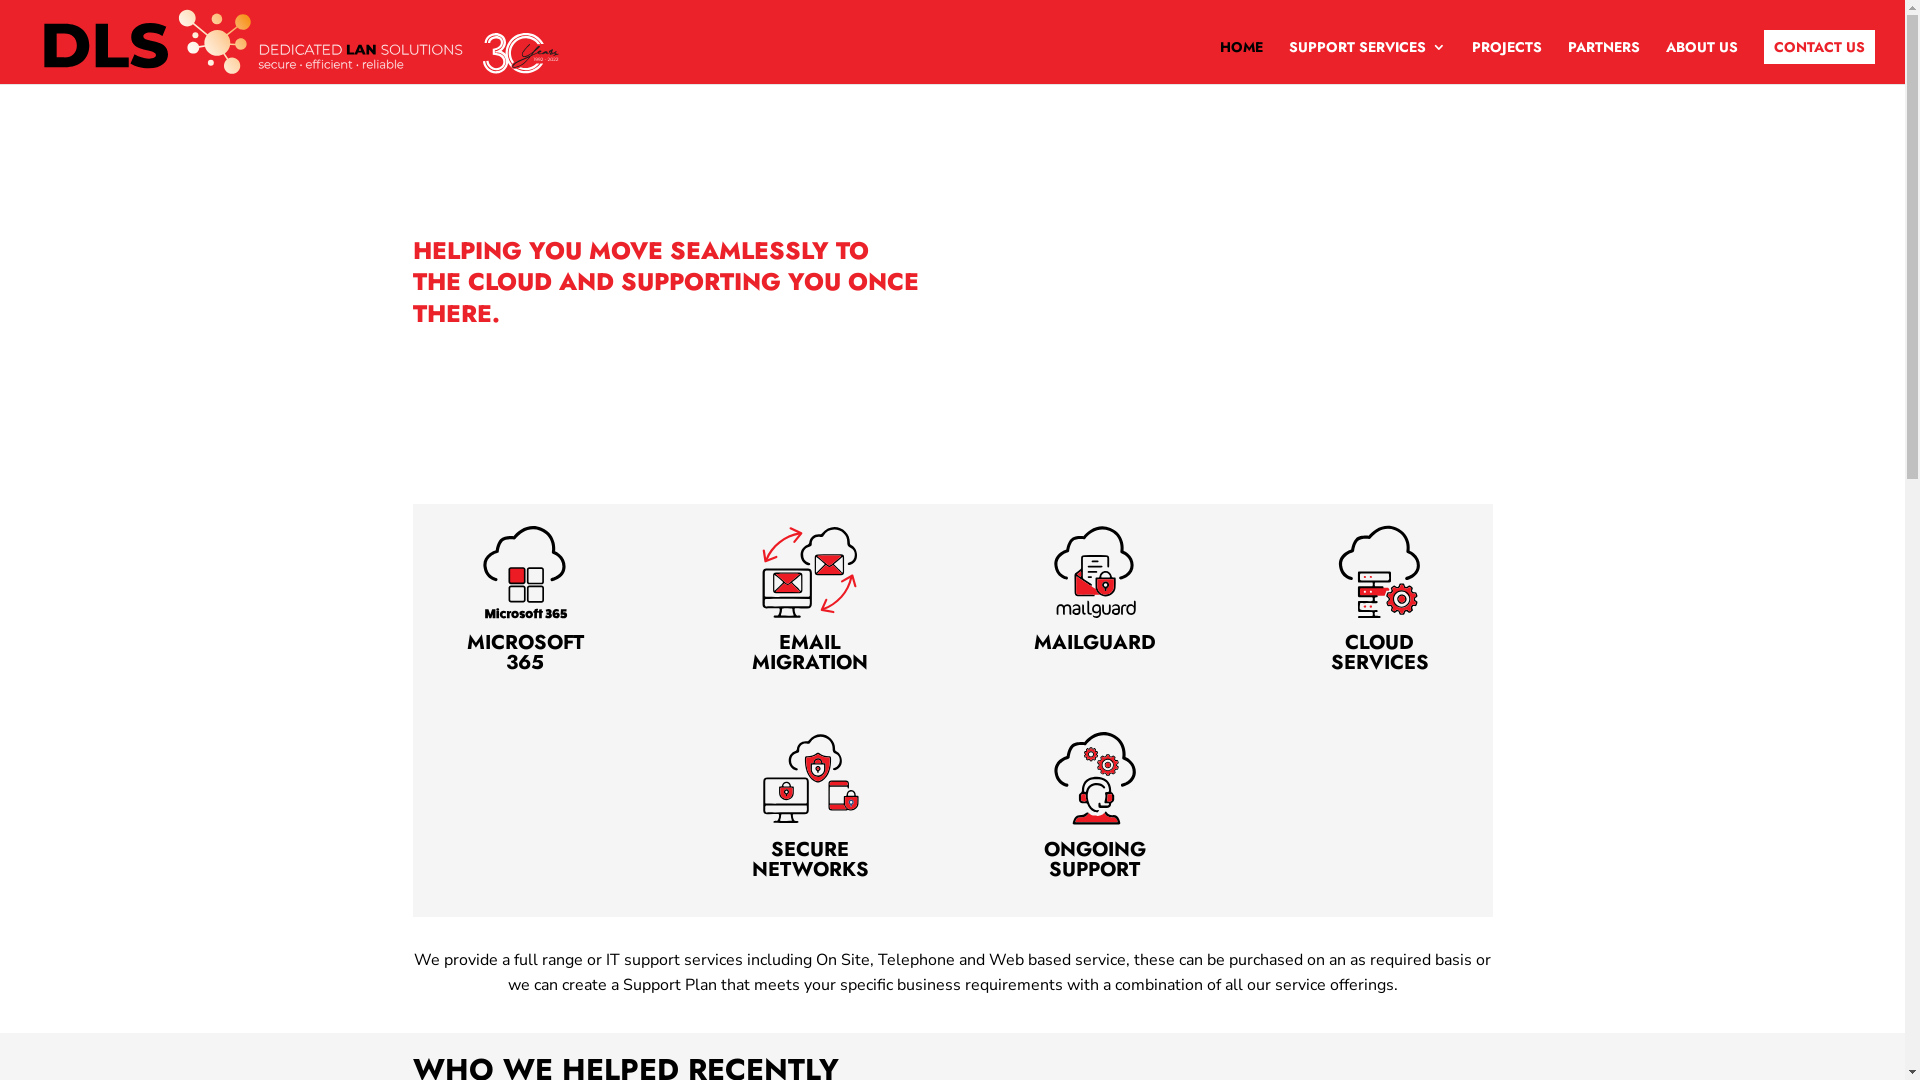 This screenshot has height=1080, width=1920. I want to click on PARTNERS, so click(1604, 62).